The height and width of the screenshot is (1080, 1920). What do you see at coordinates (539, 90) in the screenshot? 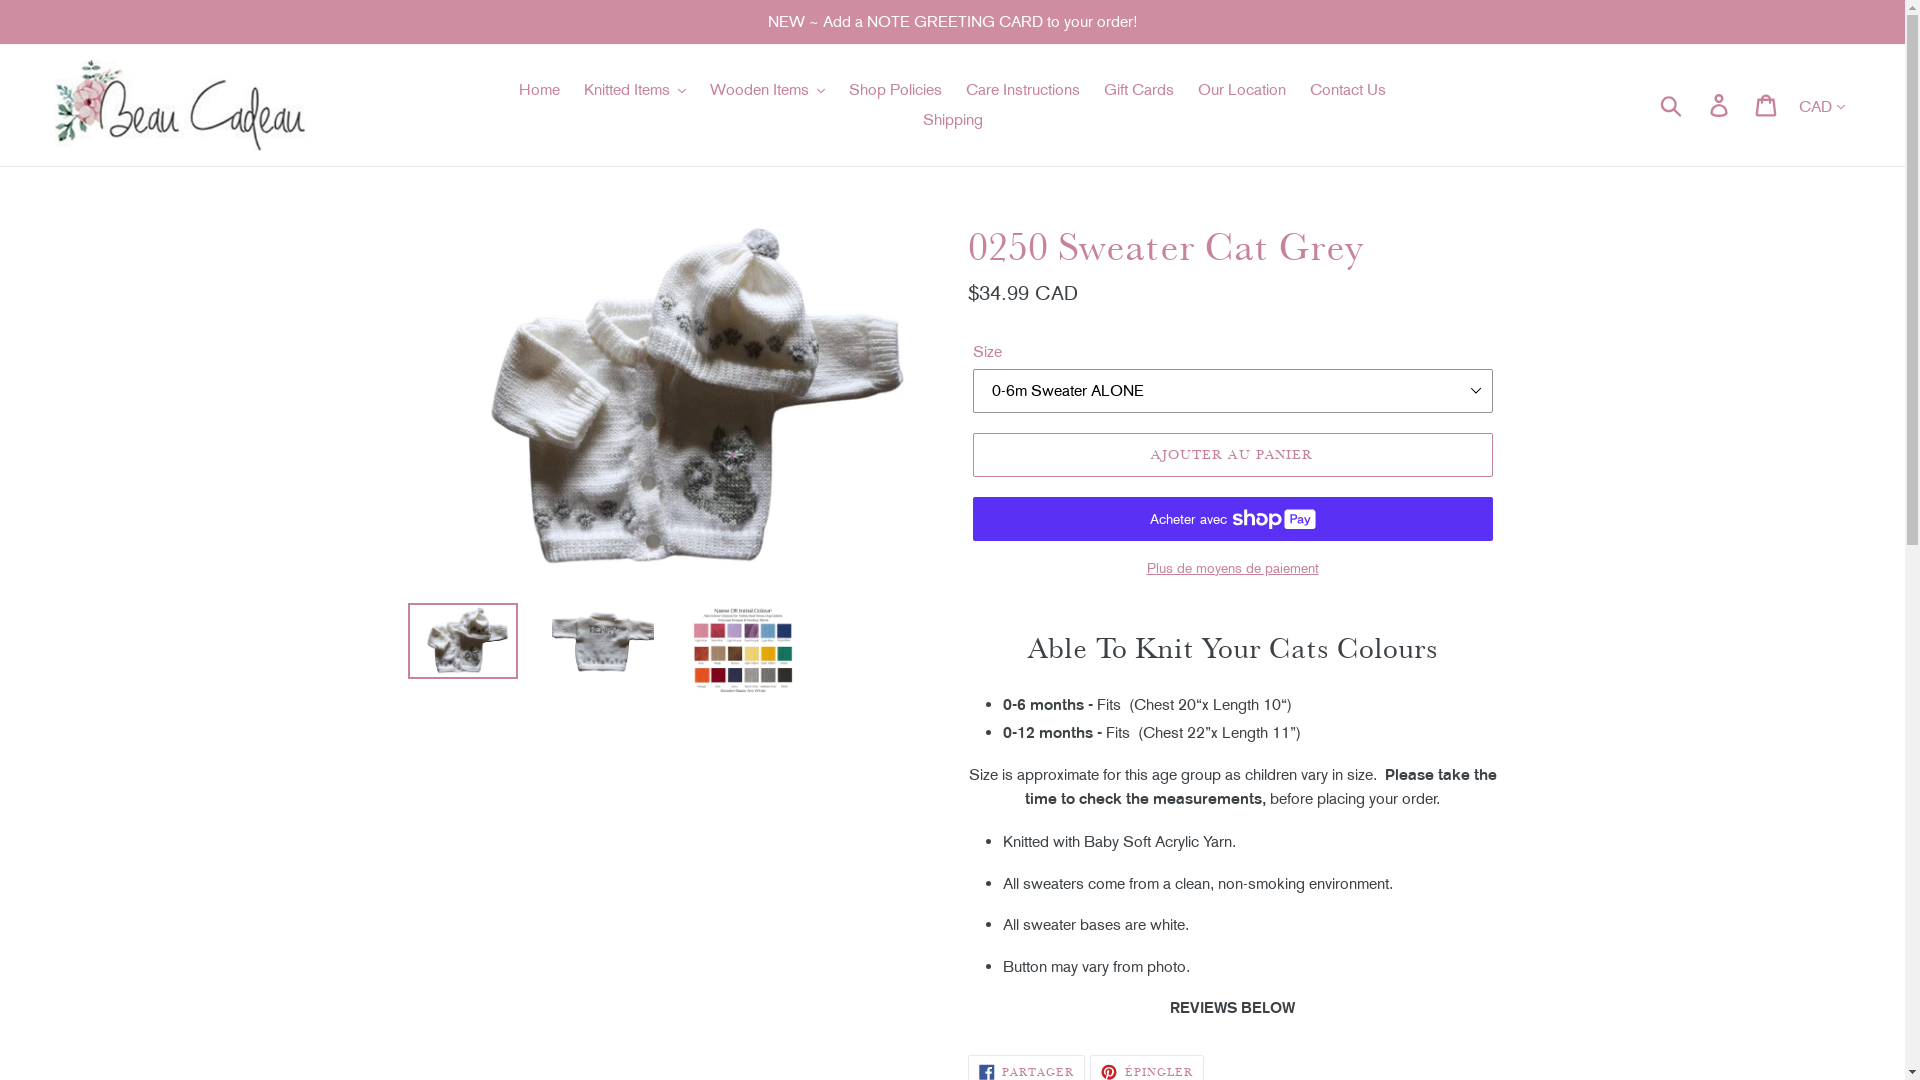
I see `Home` at bounding box center [539, 90].